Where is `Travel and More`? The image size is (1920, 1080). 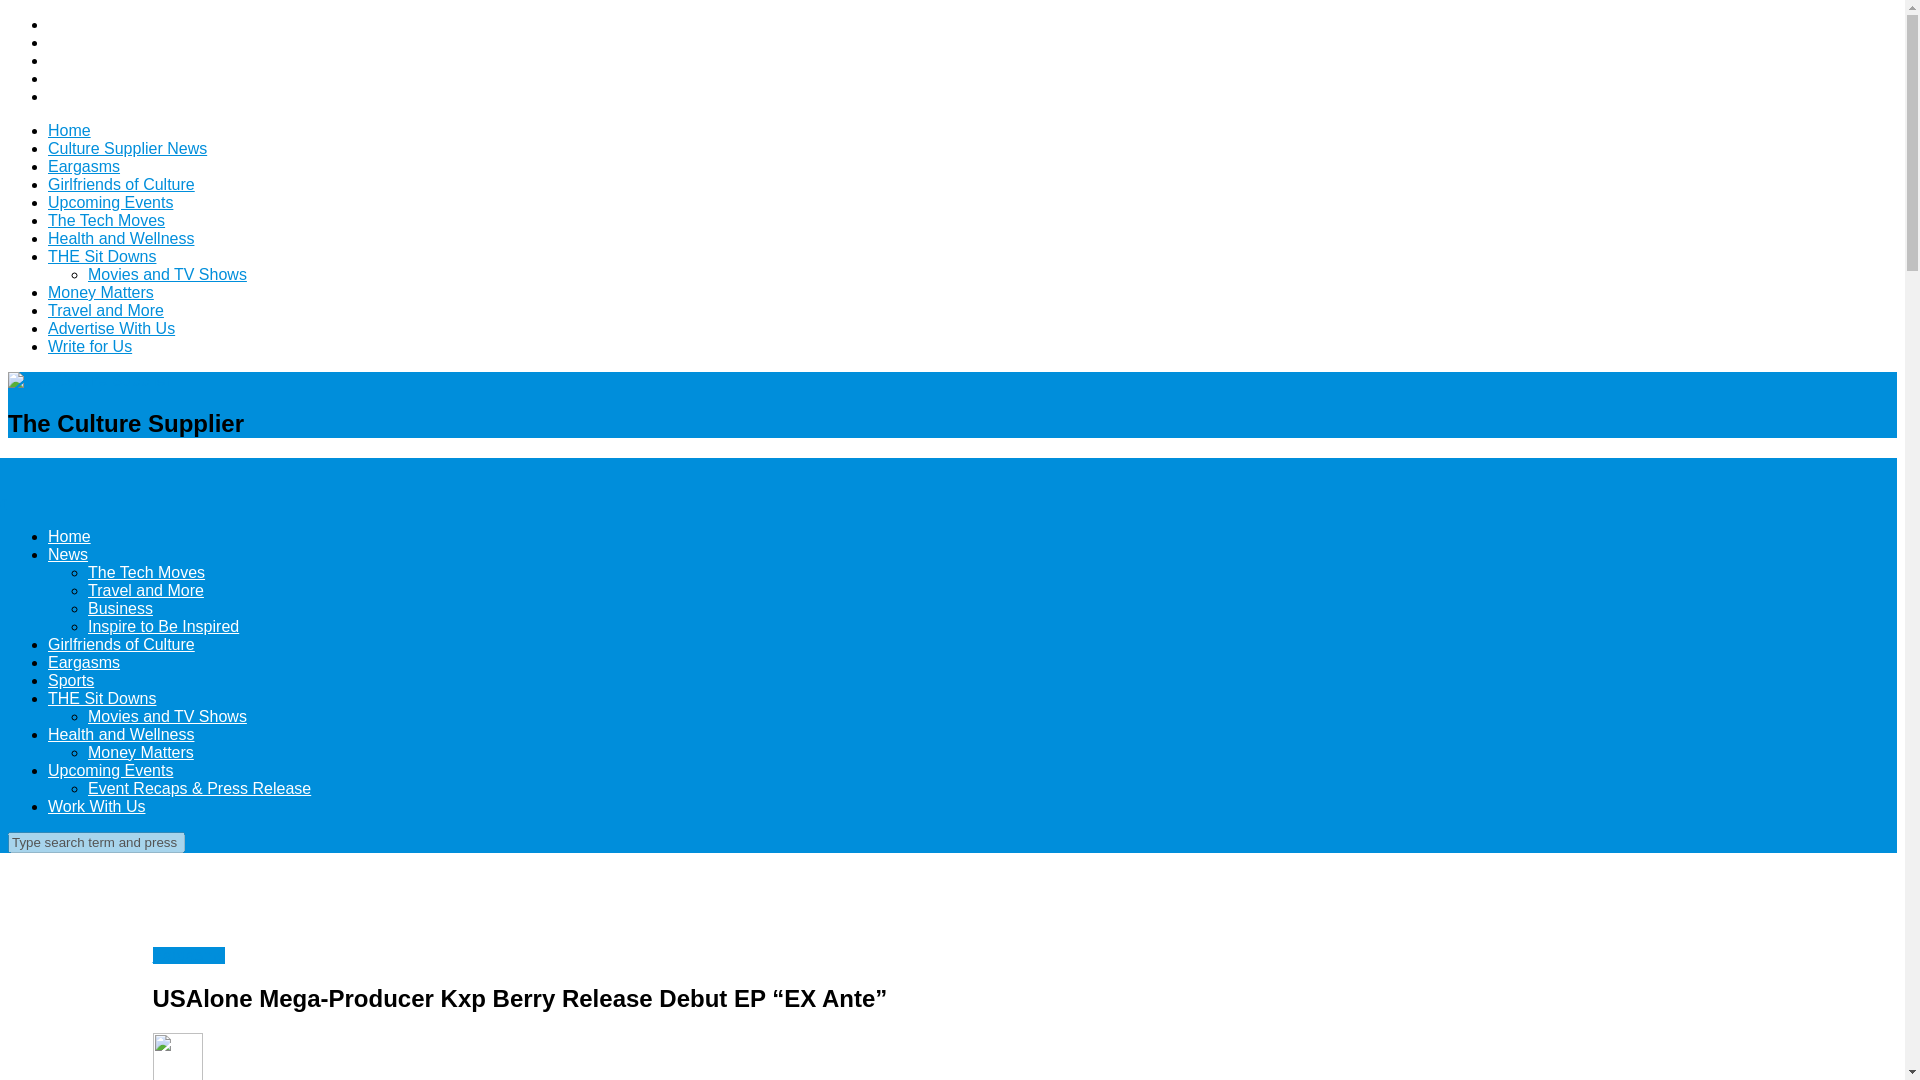 Travel and More is located at coordinates (146, 590).